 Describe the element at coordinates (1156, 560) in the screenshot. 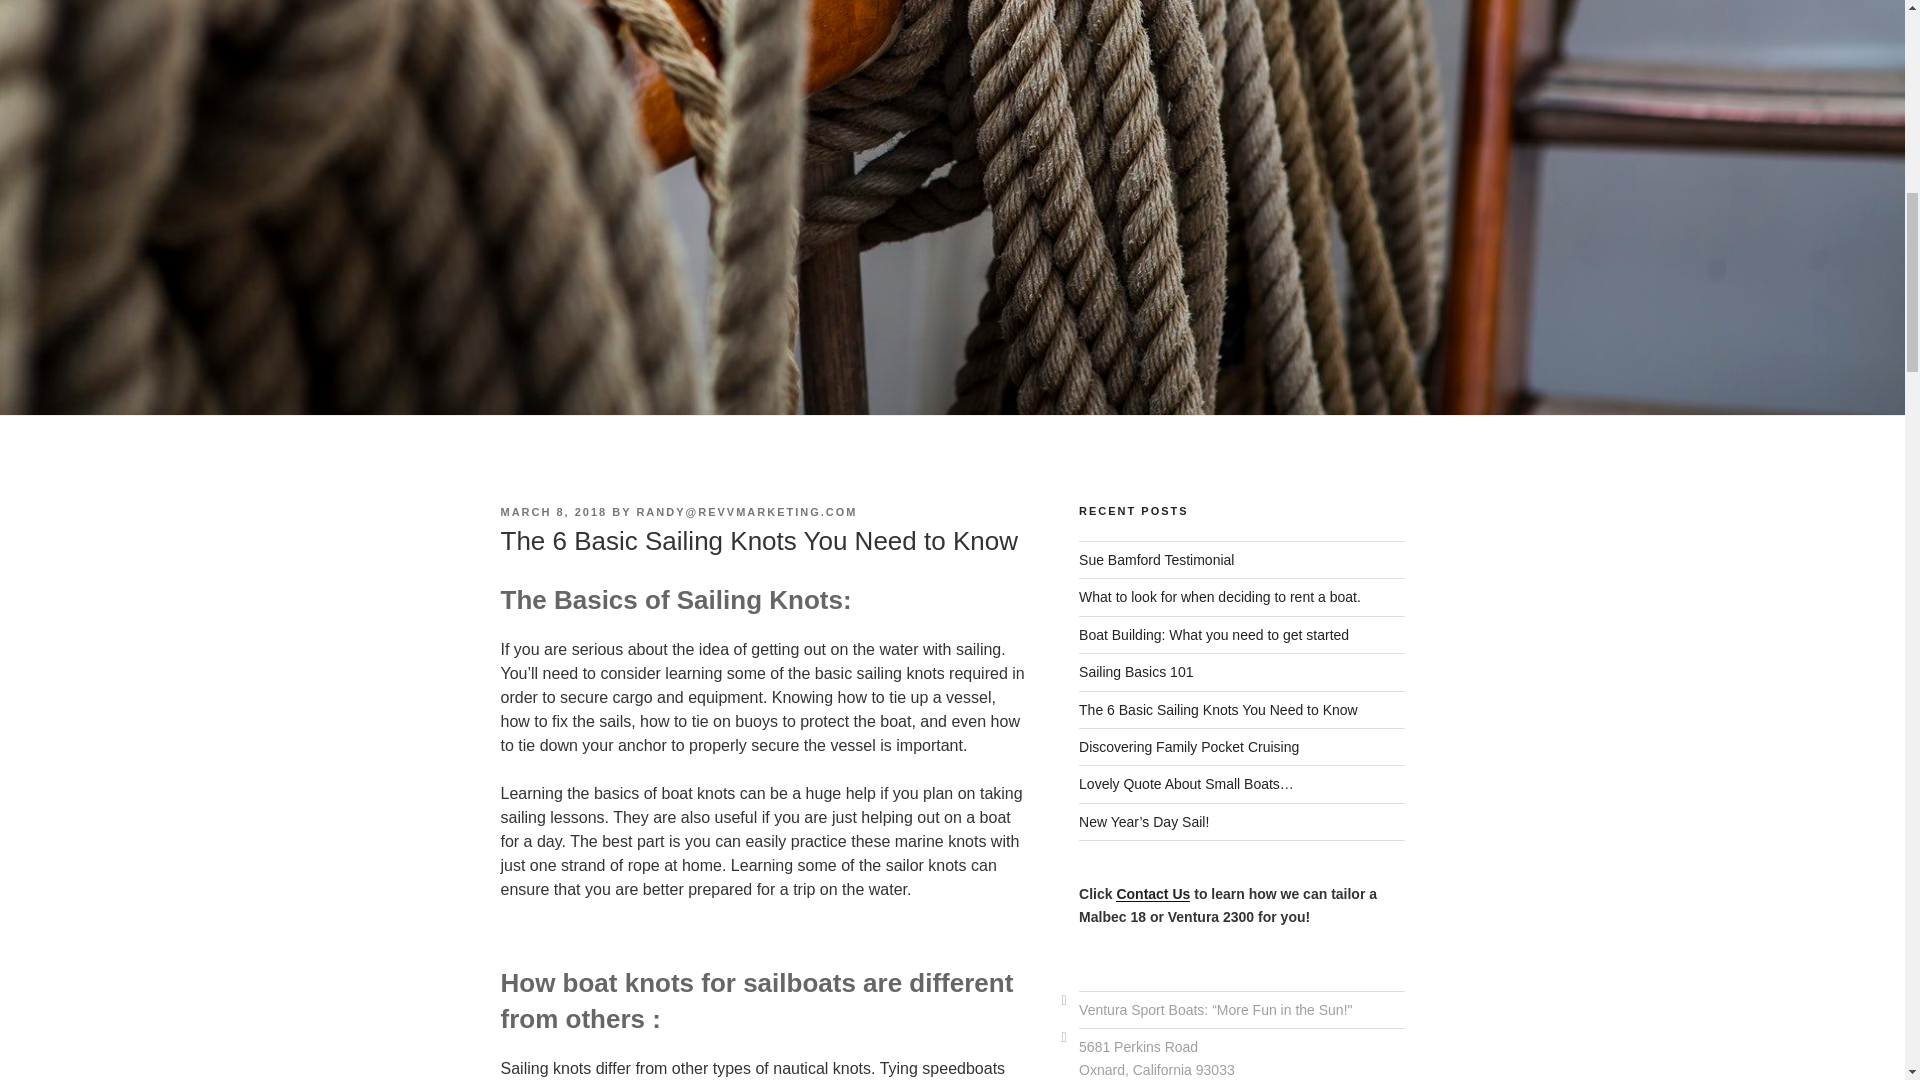

I see `Sue Bamford Testimonial` at that location.